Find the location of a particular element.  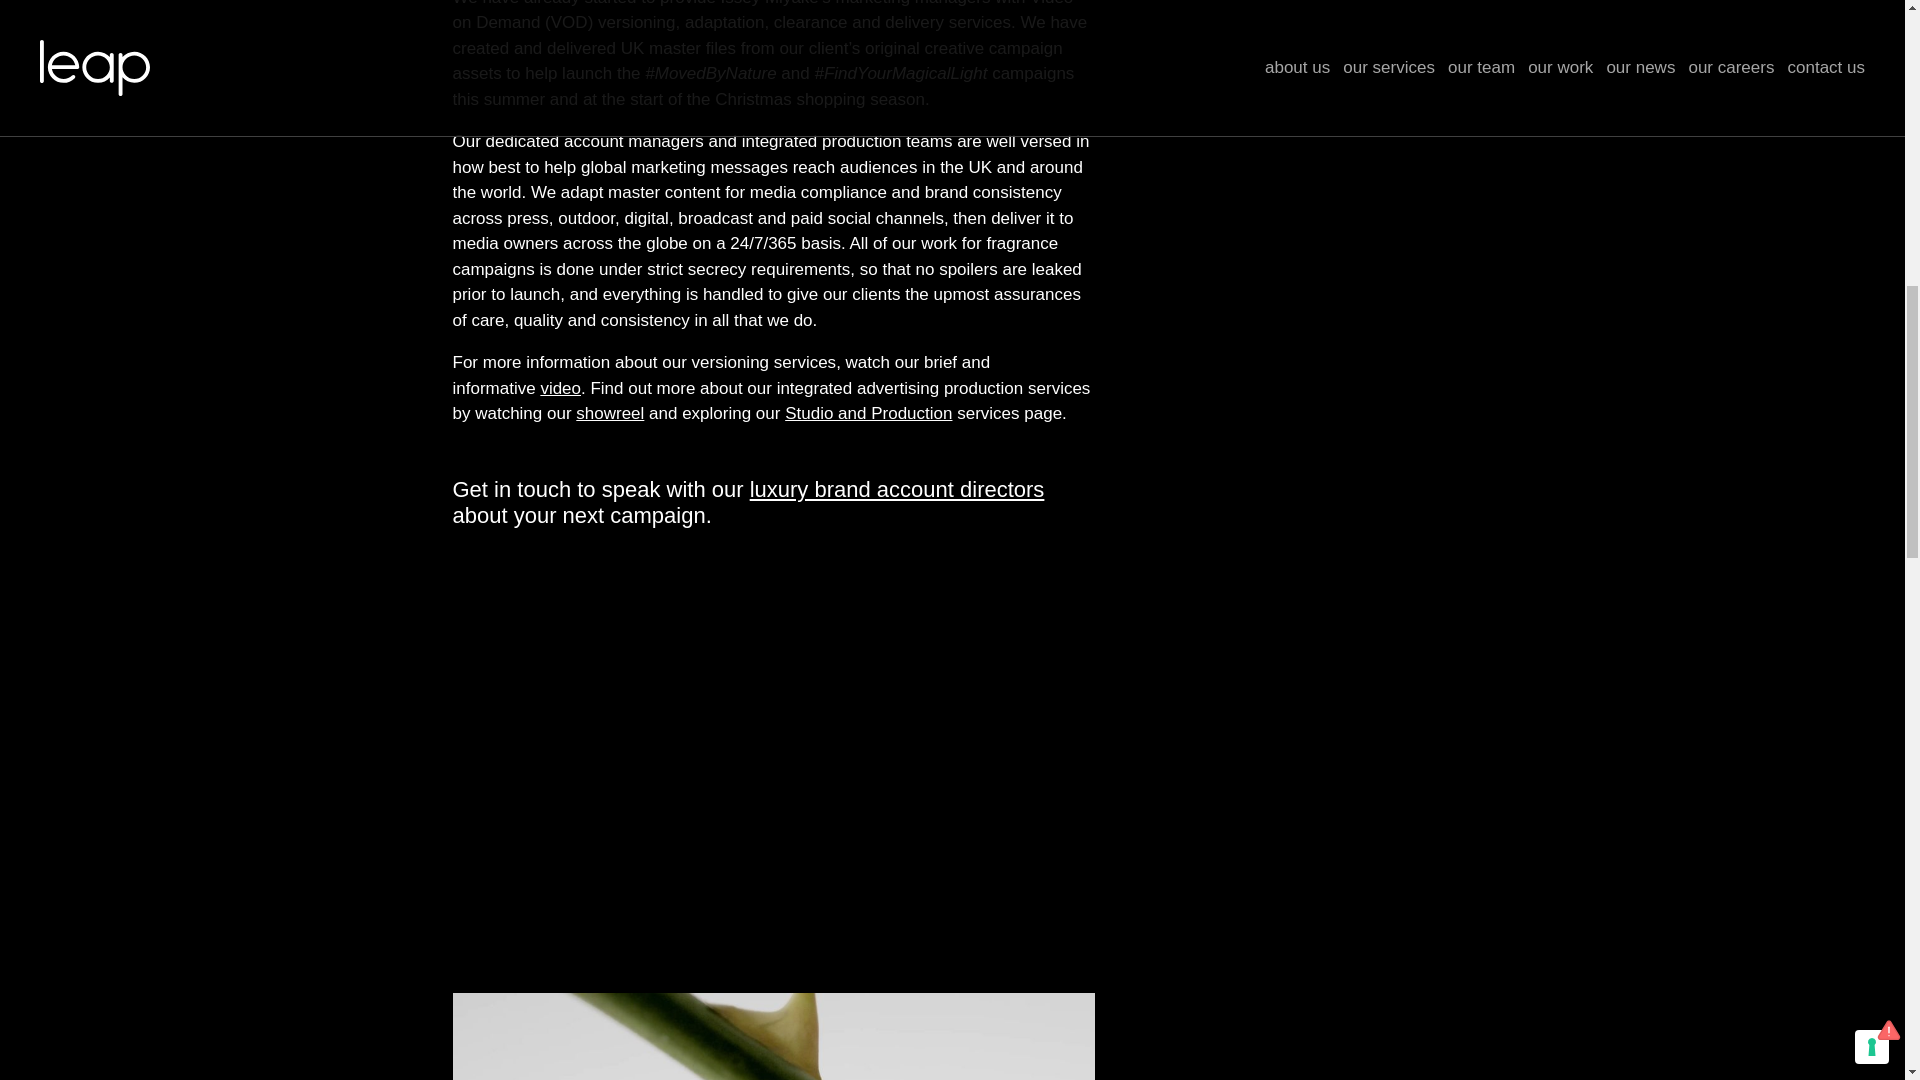

luxury brand account directors is located at coordinates (897, 490).